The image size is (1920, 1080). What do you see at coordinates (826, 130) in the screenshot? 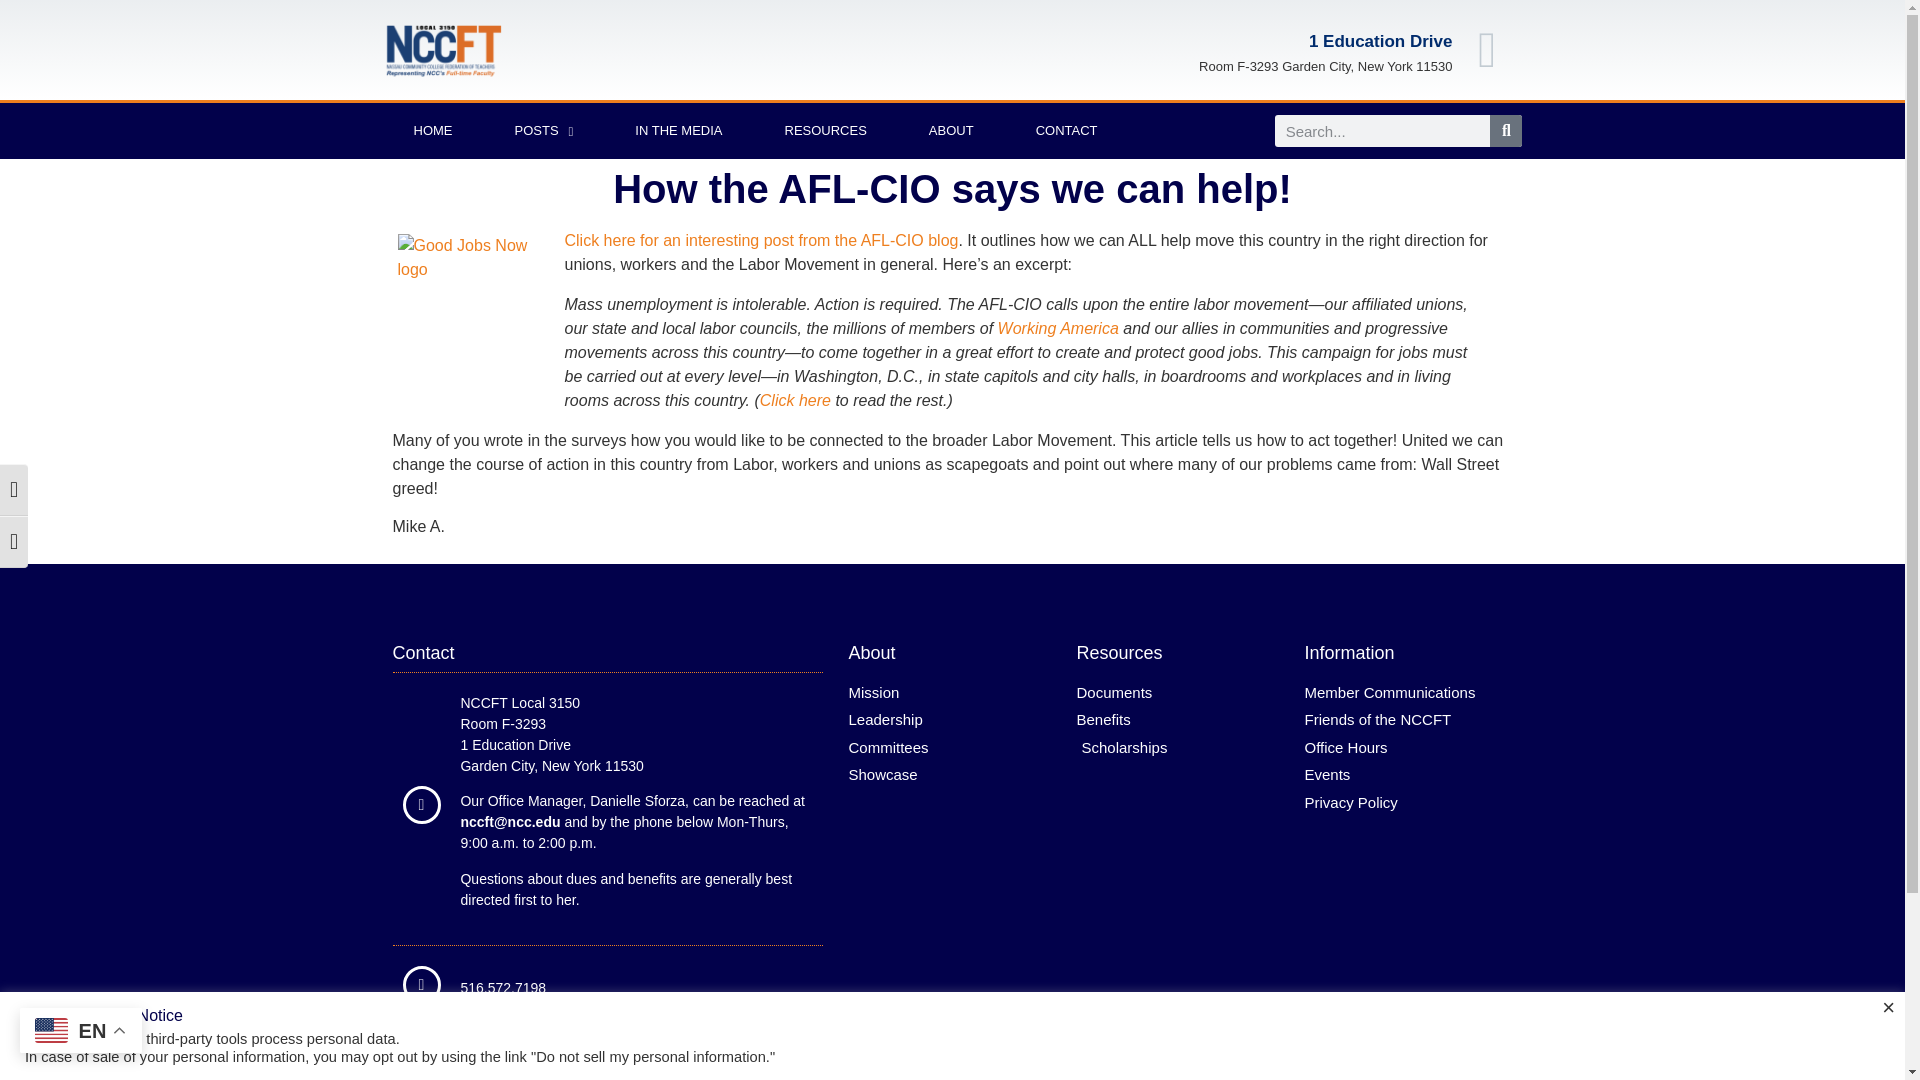
I see `RESOURCES` at bounding box center [826, 130].